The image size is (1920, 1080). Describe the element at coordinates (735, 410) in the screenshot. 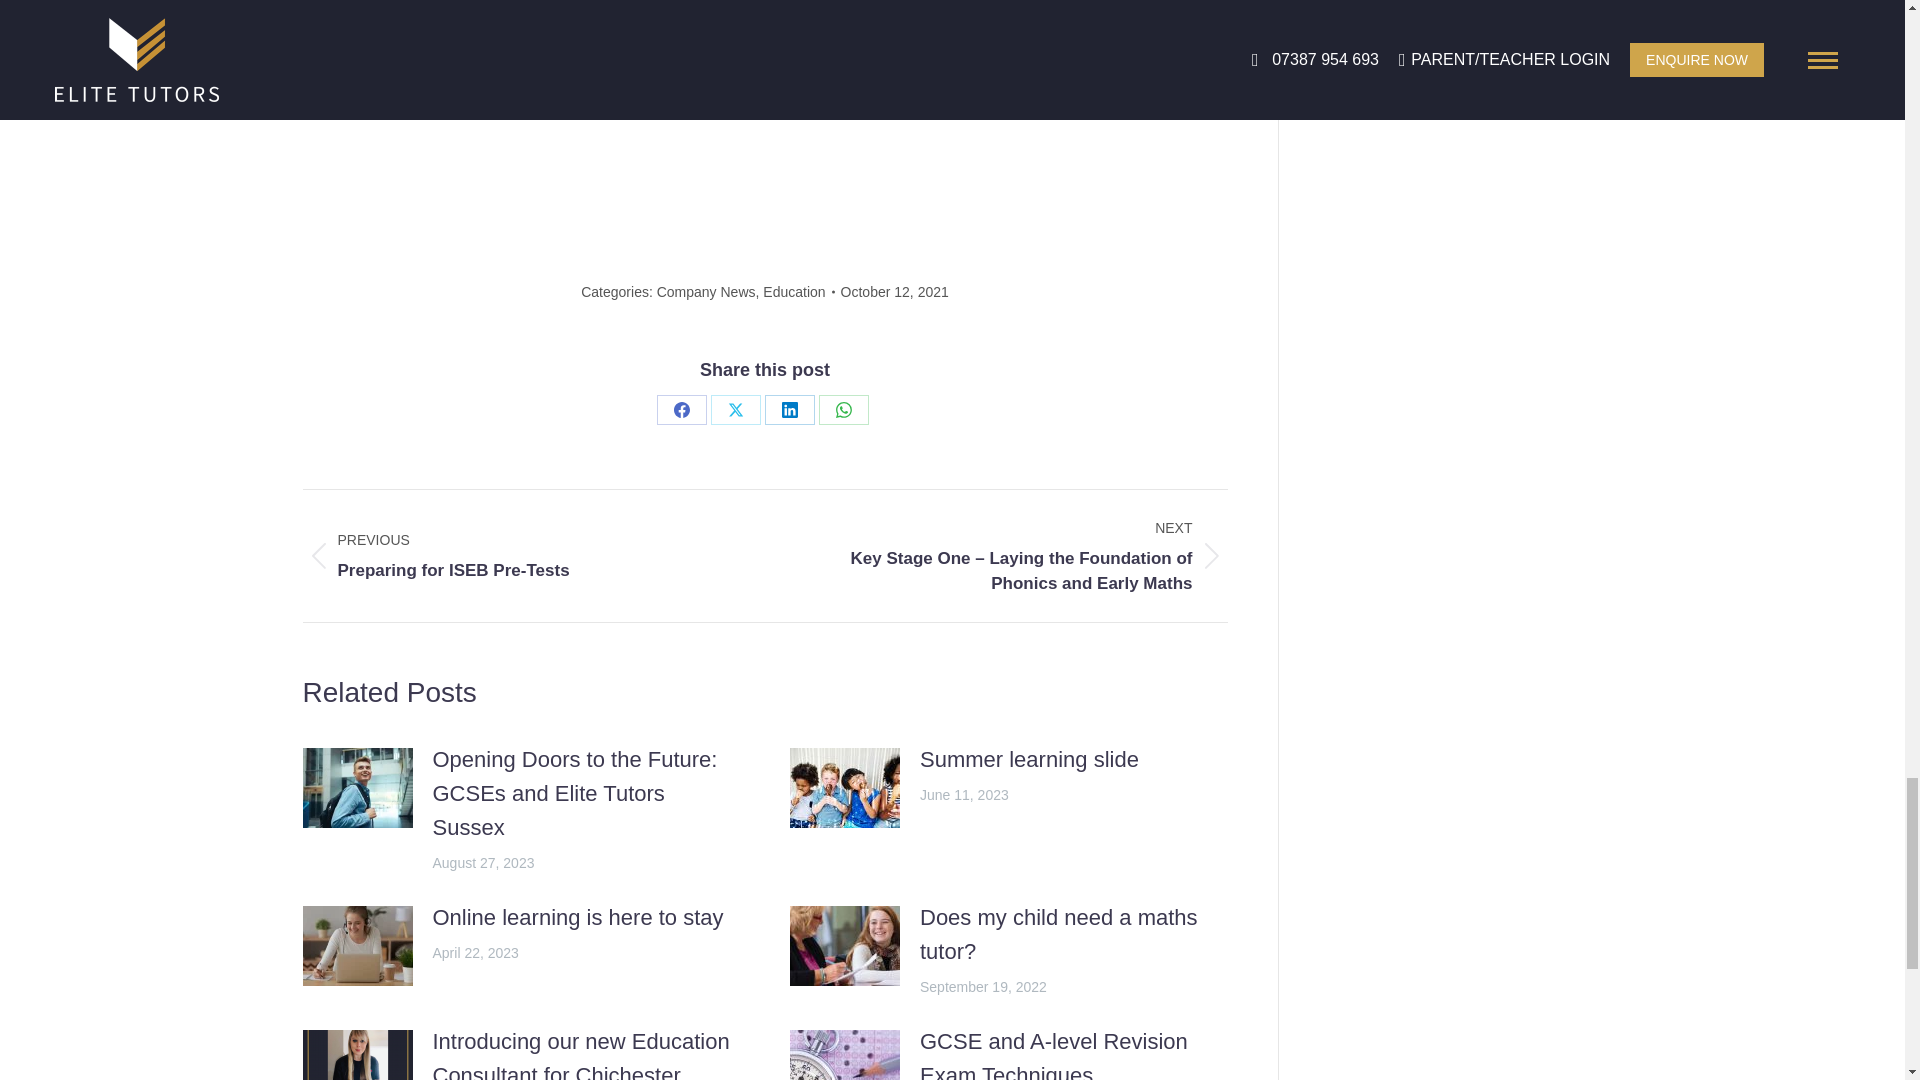

I see `X` at that location.